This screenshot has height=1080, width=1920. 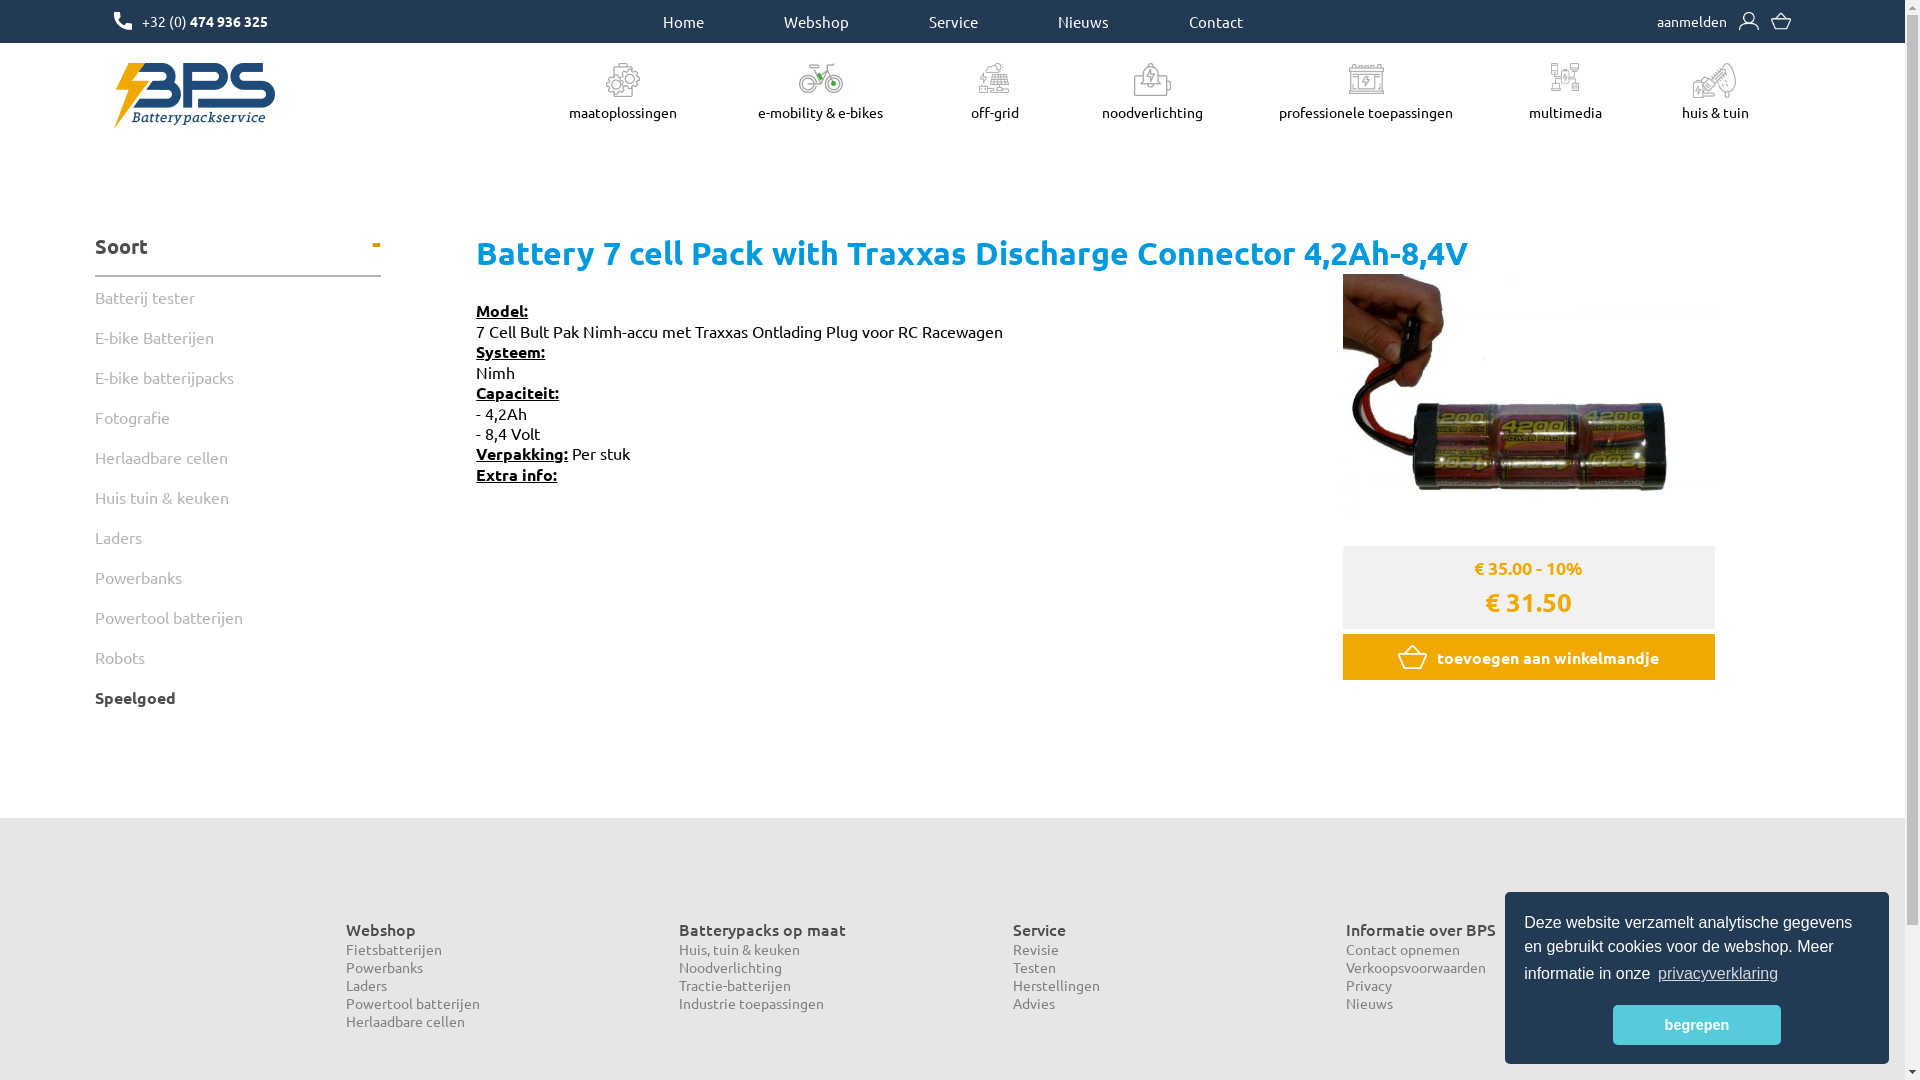 What do you see at coordinates (238, 377) in the screenshot?
I see `E-bike batterijpacks` at bounding box center [238, 377].